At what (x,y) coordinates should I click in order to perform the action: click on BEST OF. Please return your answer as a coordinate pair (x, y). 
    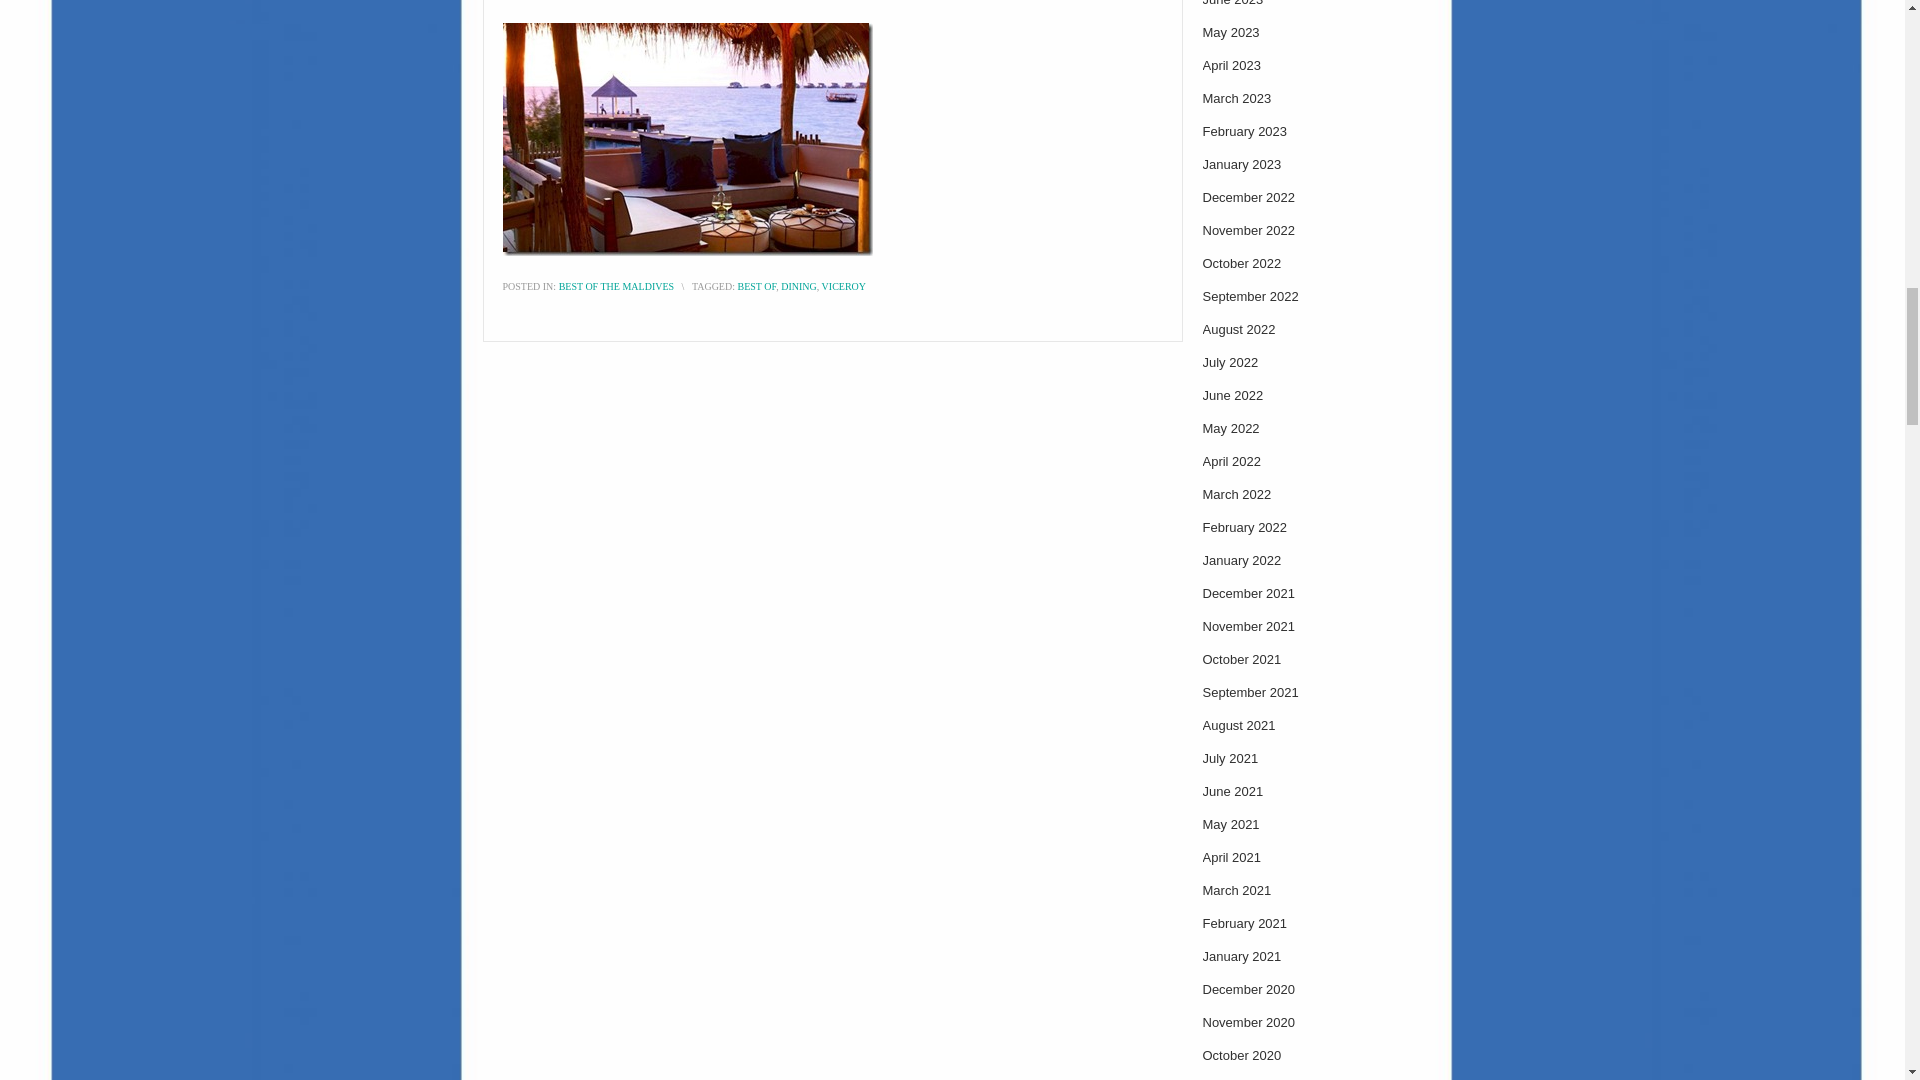
    Looking at the image, I should click on (756, 286).